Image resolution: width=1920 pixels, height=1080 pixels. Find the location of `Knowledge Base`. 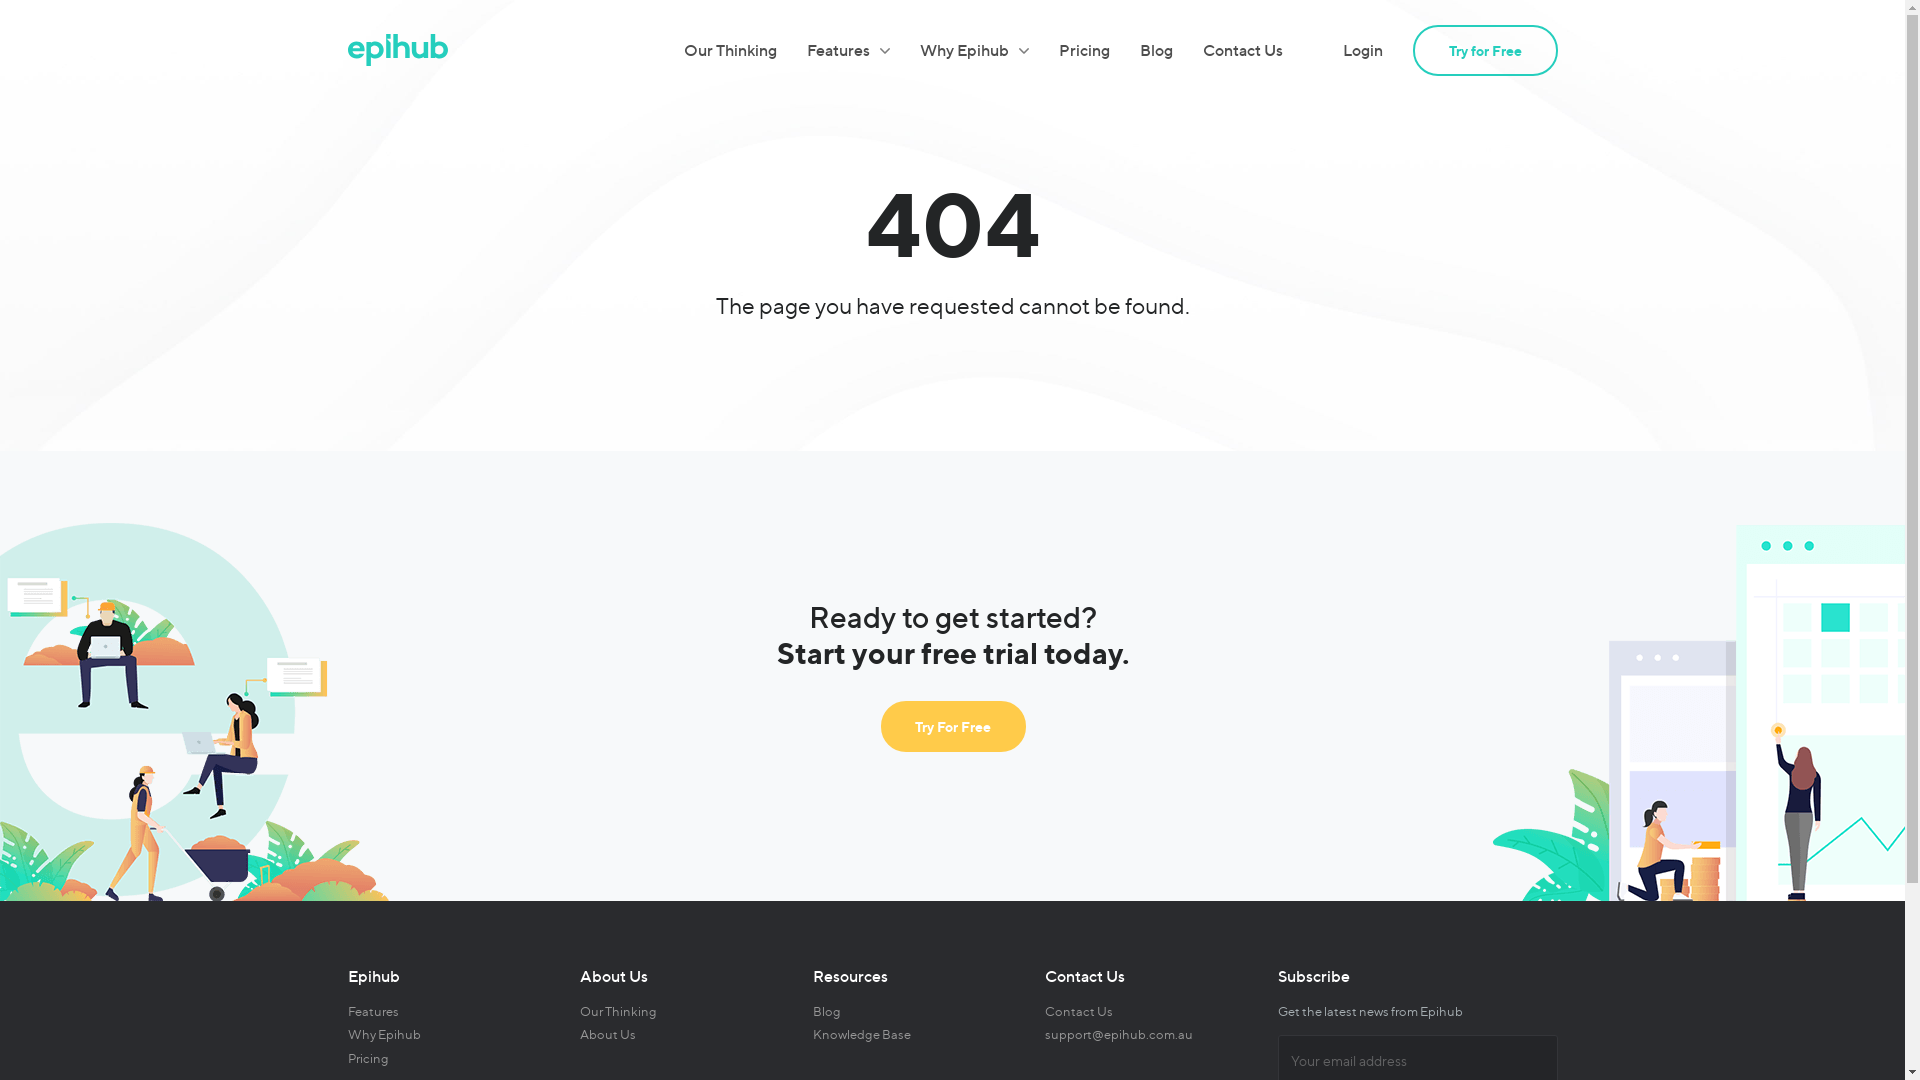

Knowledge Base is located at coordinates (861, 1034).